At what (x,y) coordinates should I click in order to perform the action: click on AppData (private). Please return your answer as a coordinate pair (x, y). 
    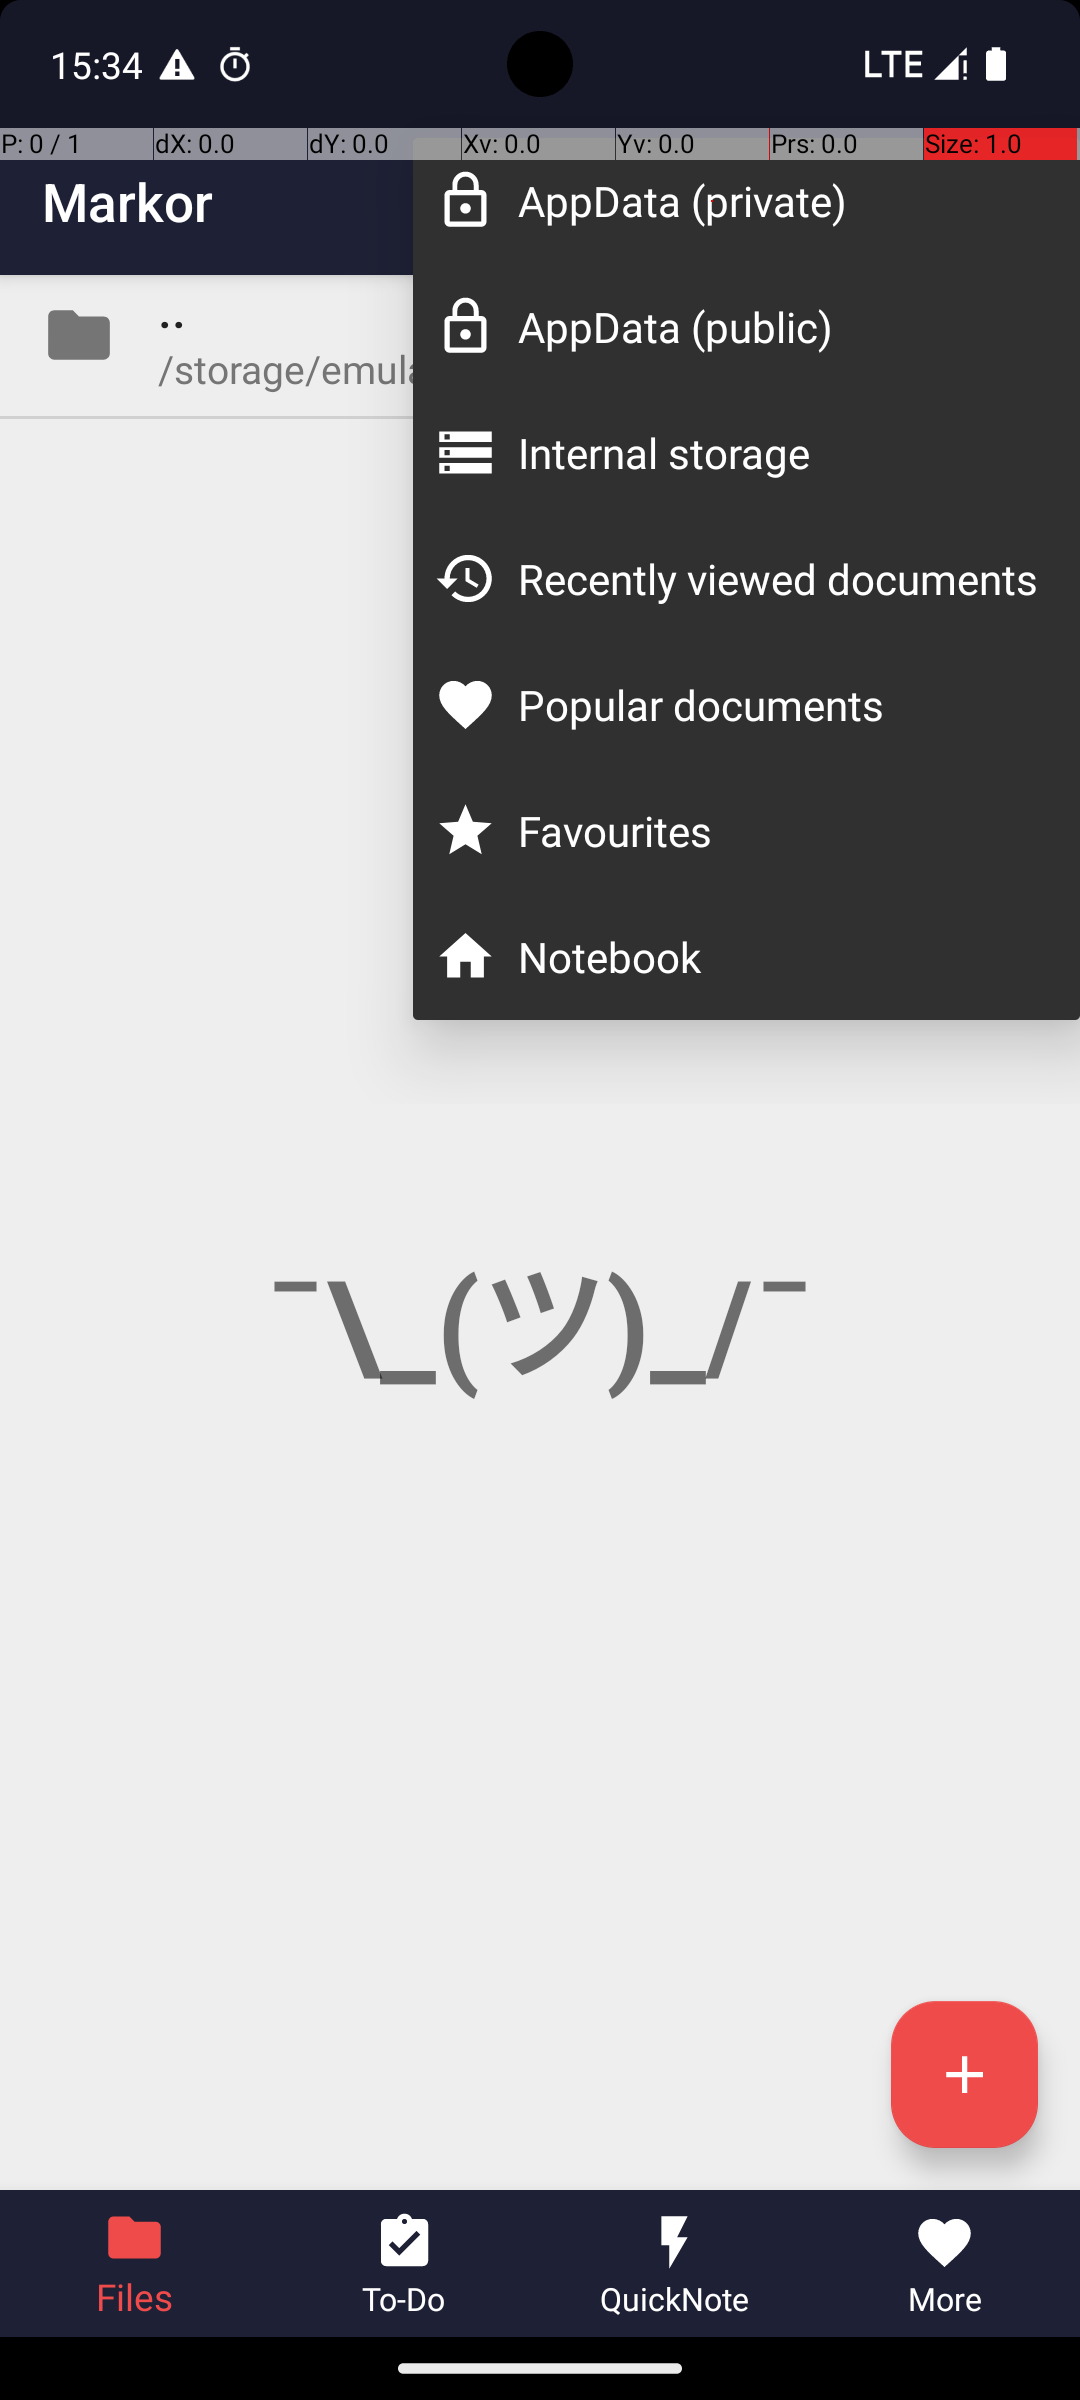
    Looking at the image, I should click on (778, 200).